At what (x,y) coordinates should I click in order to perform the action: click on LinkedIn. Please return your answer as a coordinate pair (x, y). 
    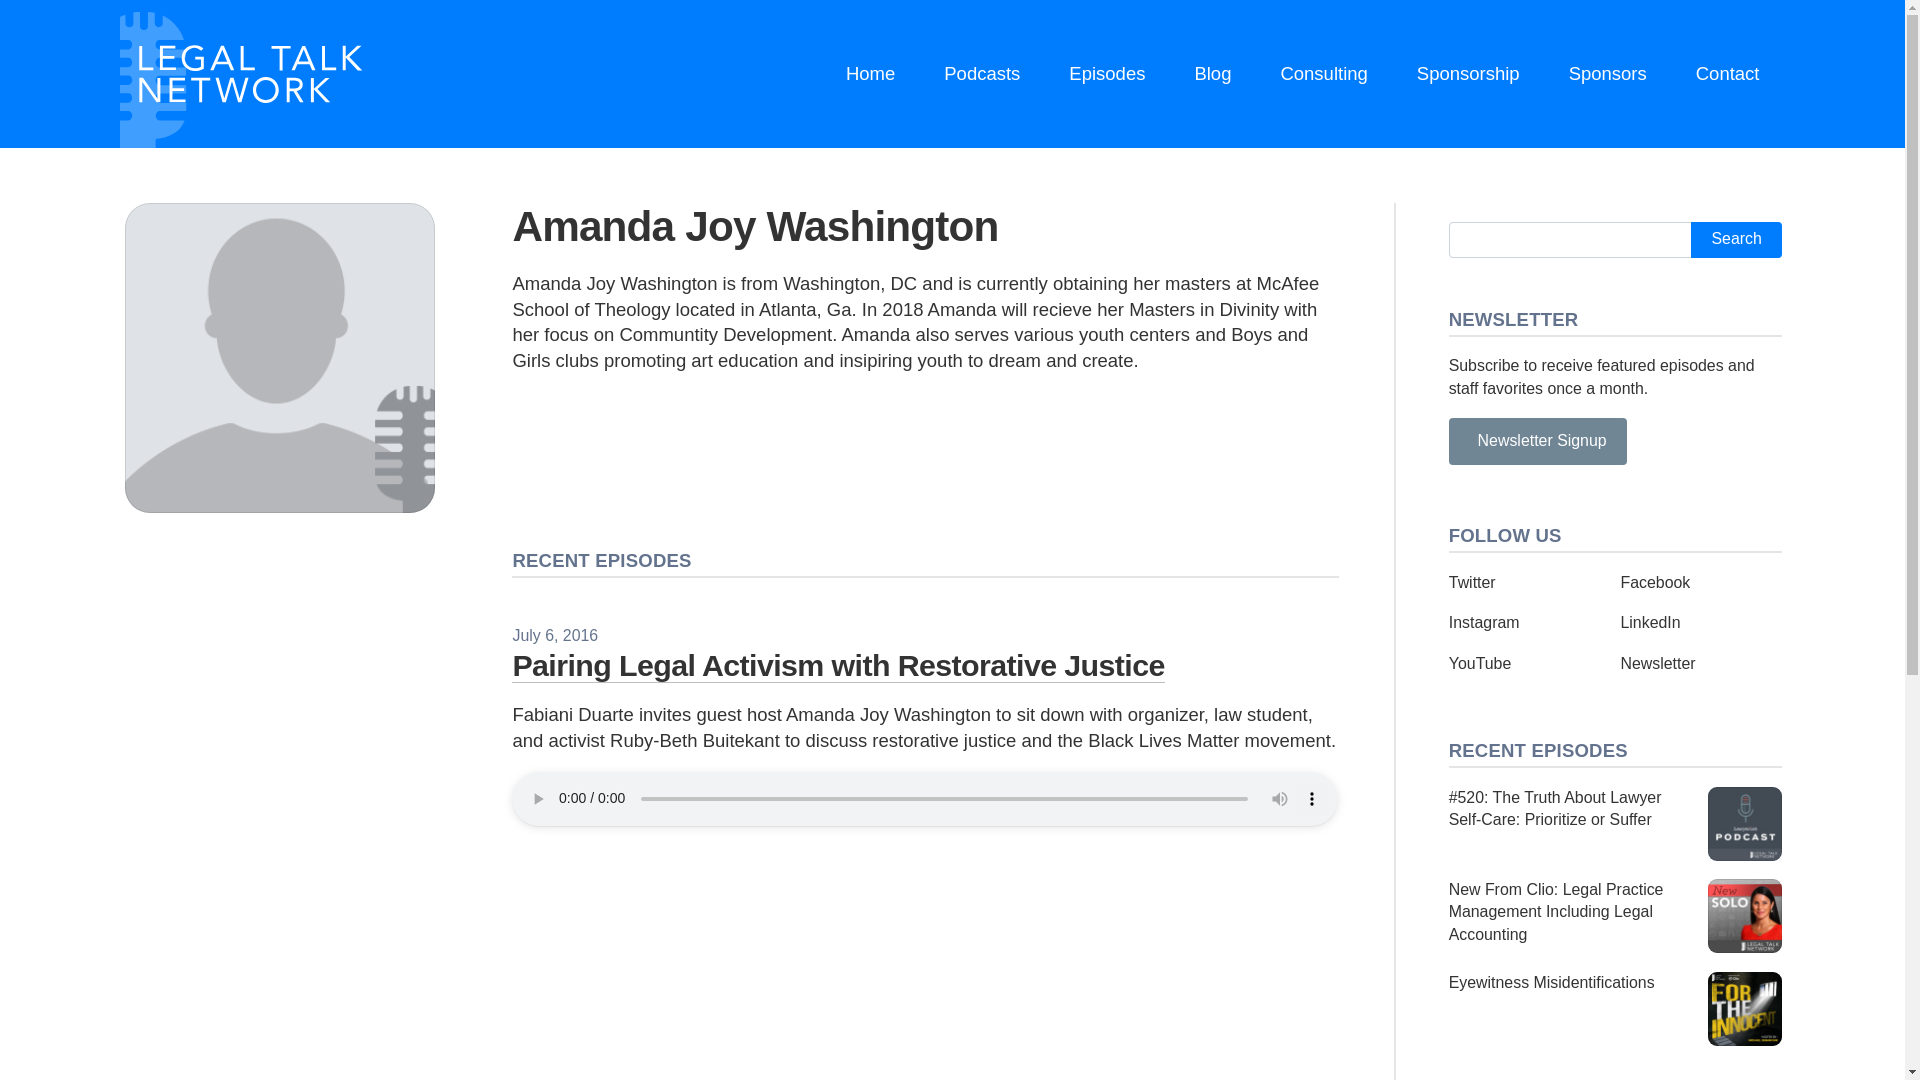
    Looking at the image, I should click on (1650, 622).